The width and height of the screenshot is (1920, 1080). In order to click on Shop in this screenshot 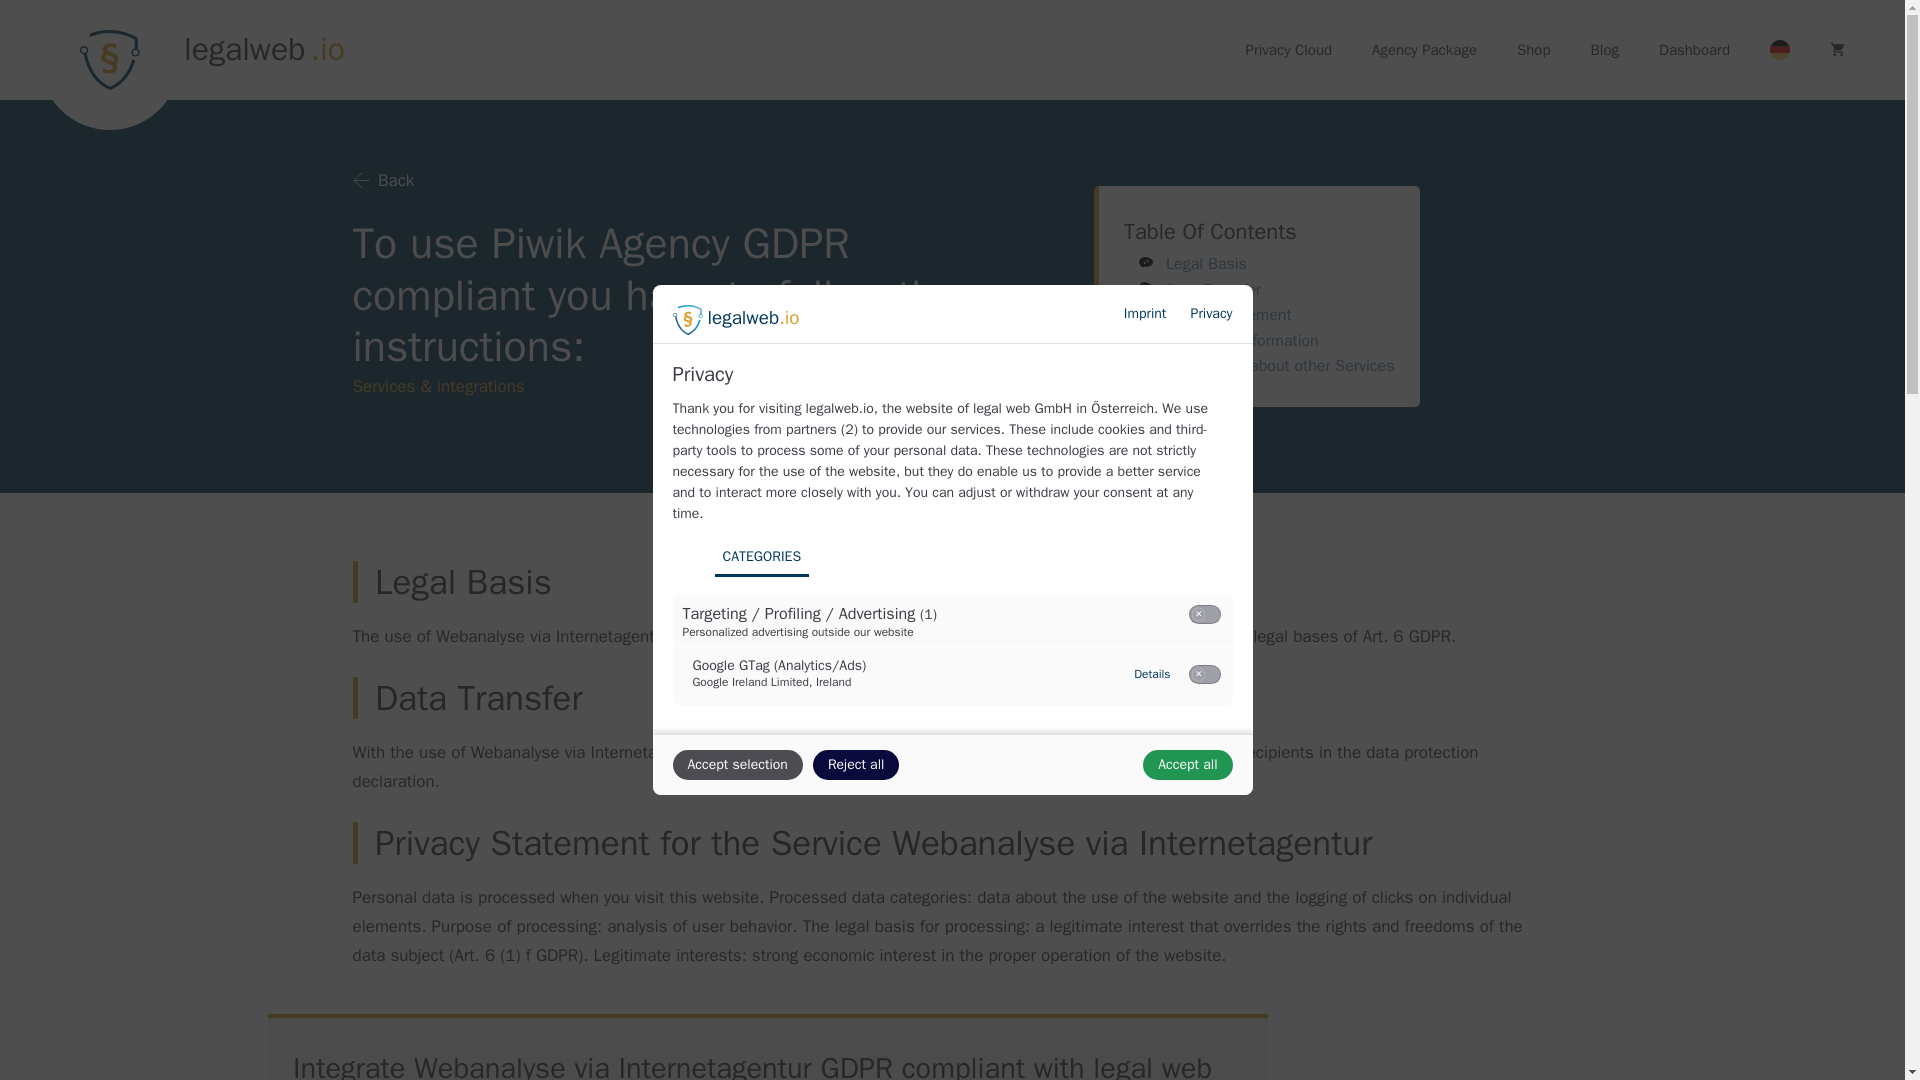, I will do `click(1534, 50)`.